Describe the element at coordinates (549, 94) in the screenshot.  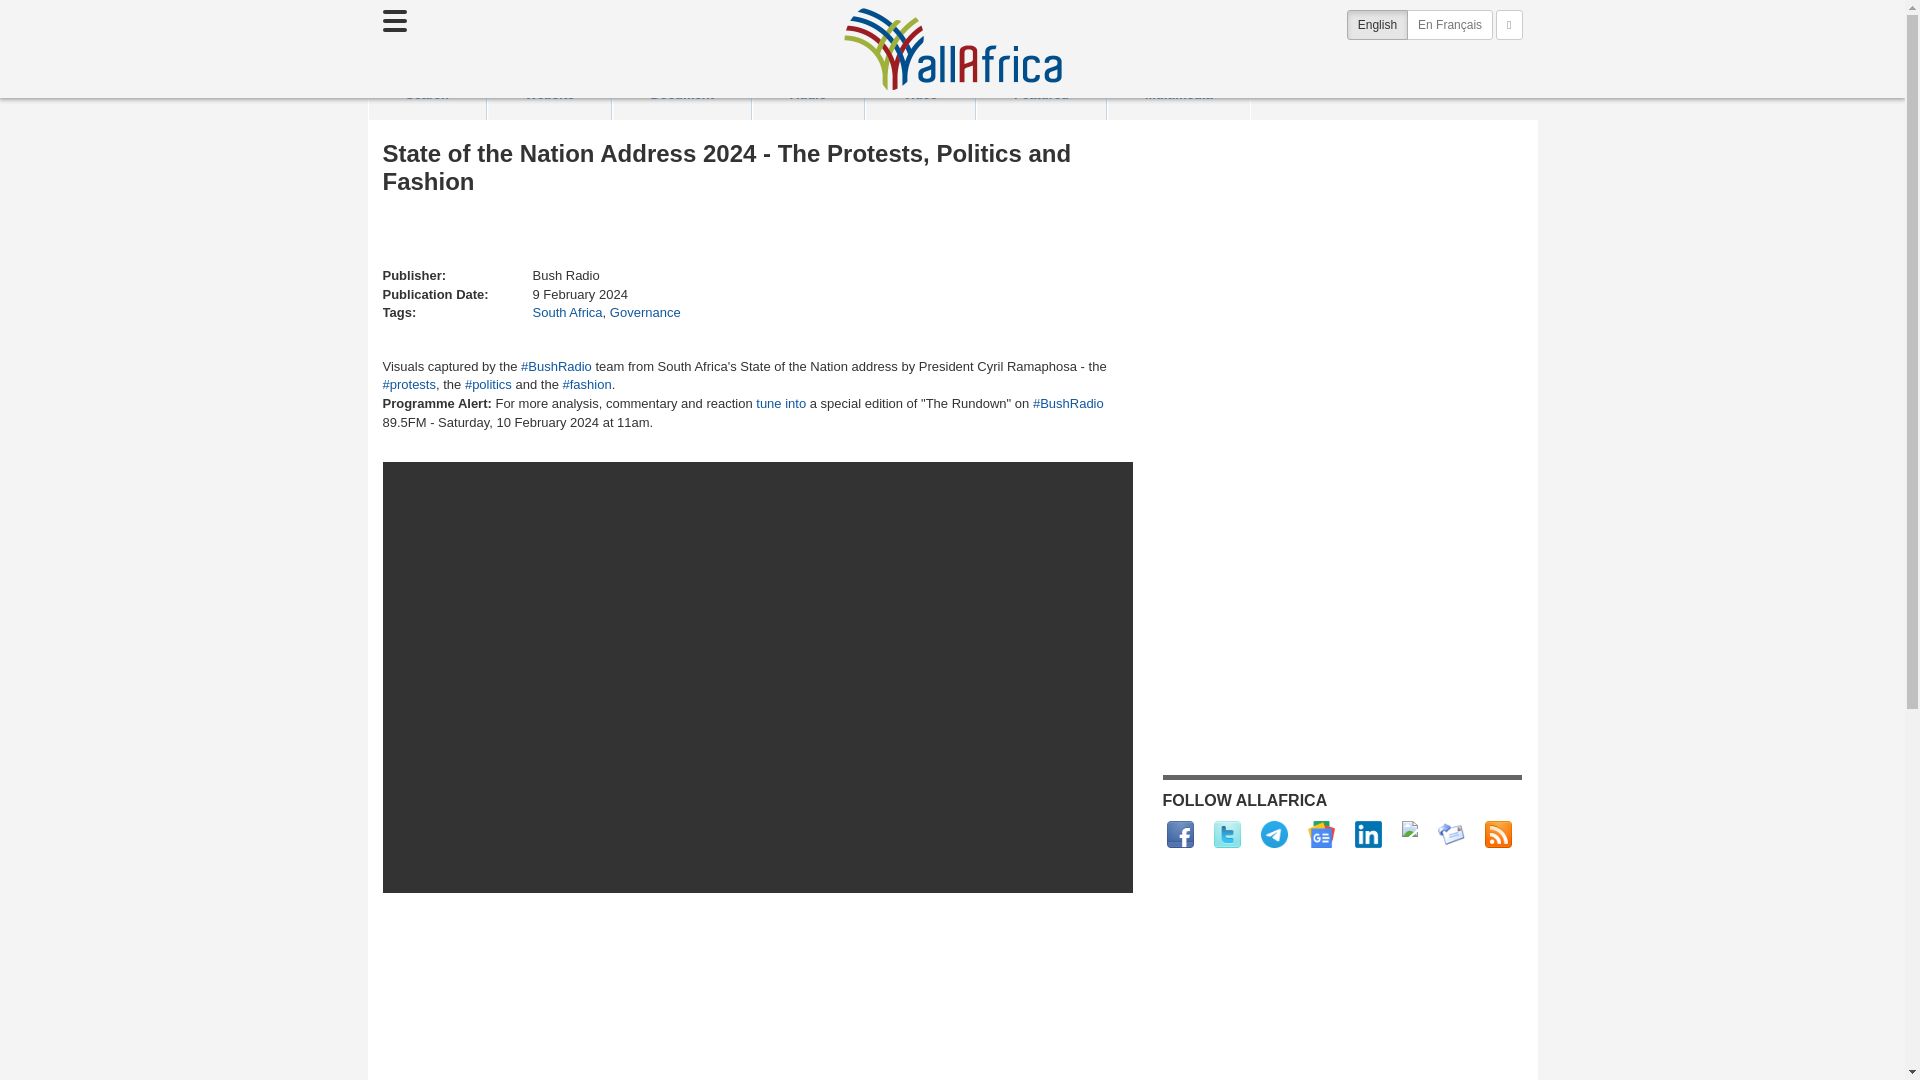
I see `Website` at that location.